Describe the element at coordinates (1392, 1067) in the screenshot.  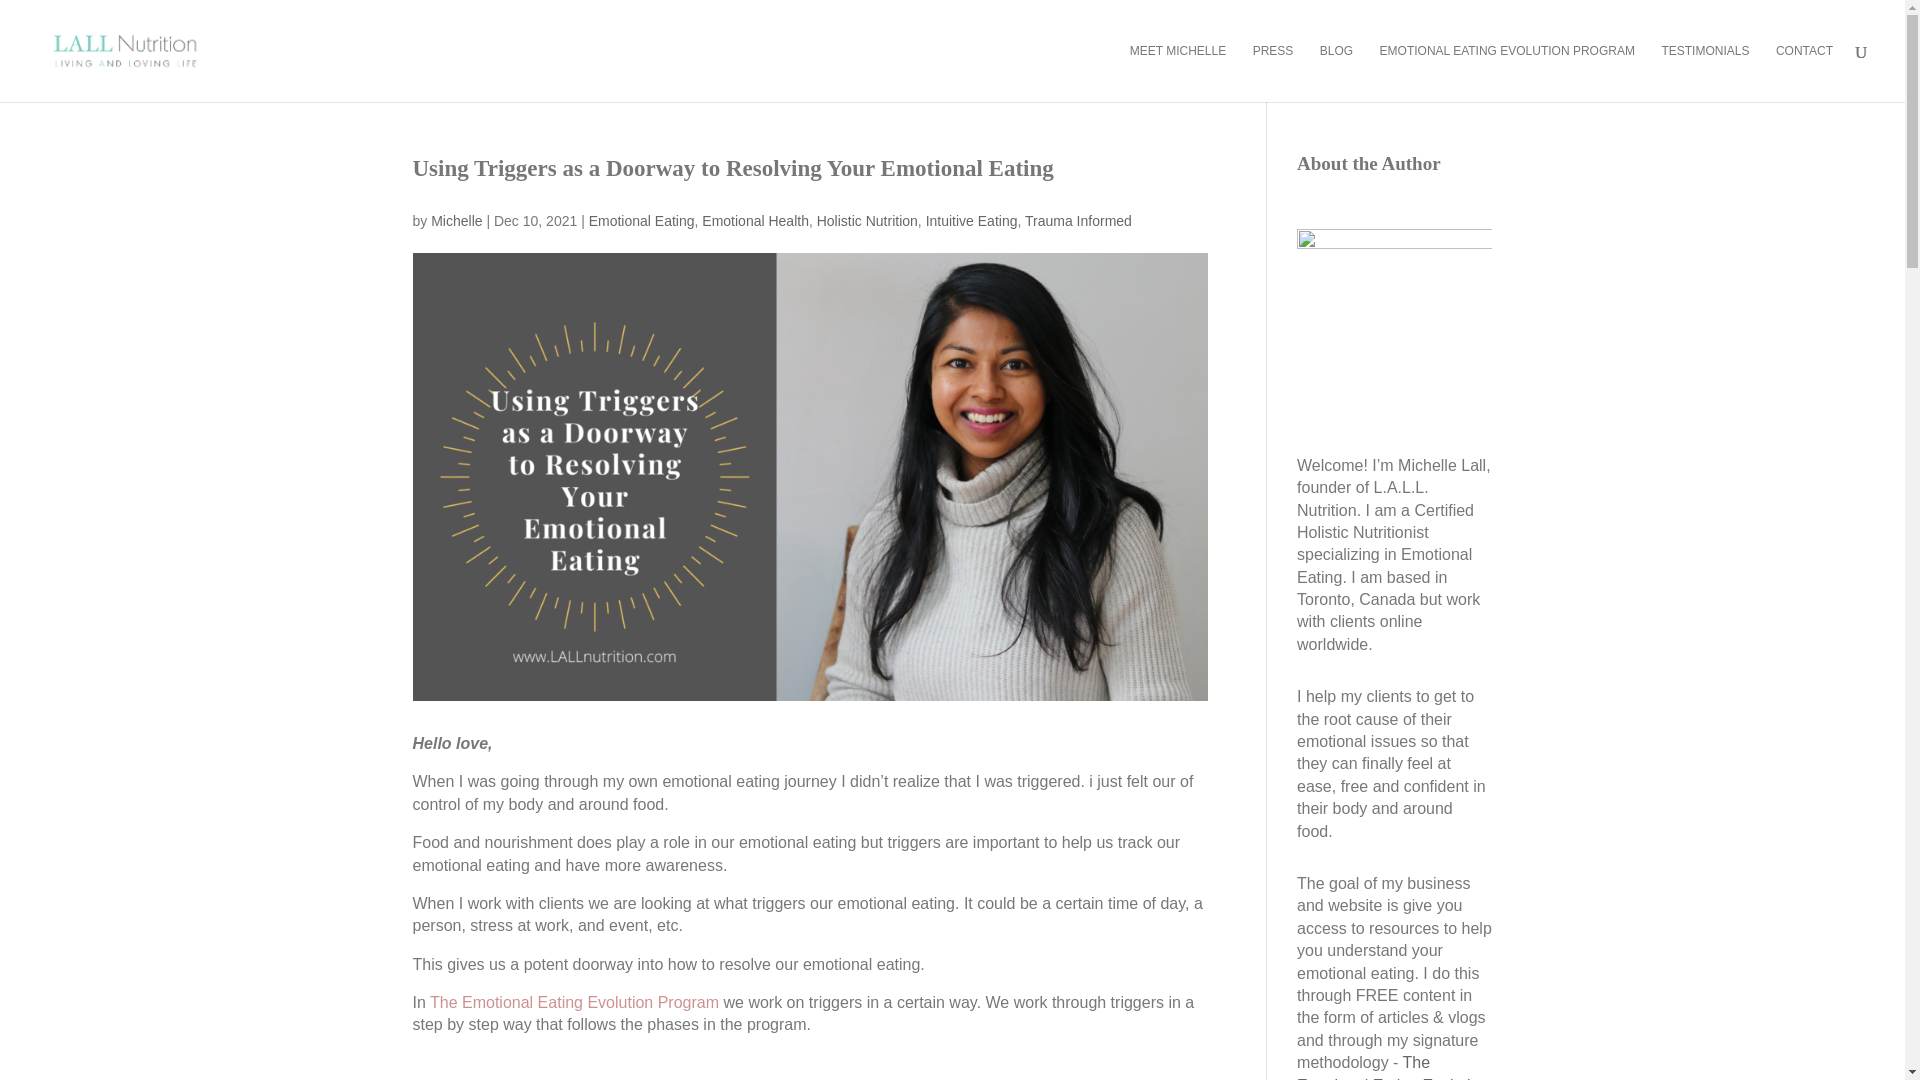
I see `The Emotional Eating Evolution Program` at that location.